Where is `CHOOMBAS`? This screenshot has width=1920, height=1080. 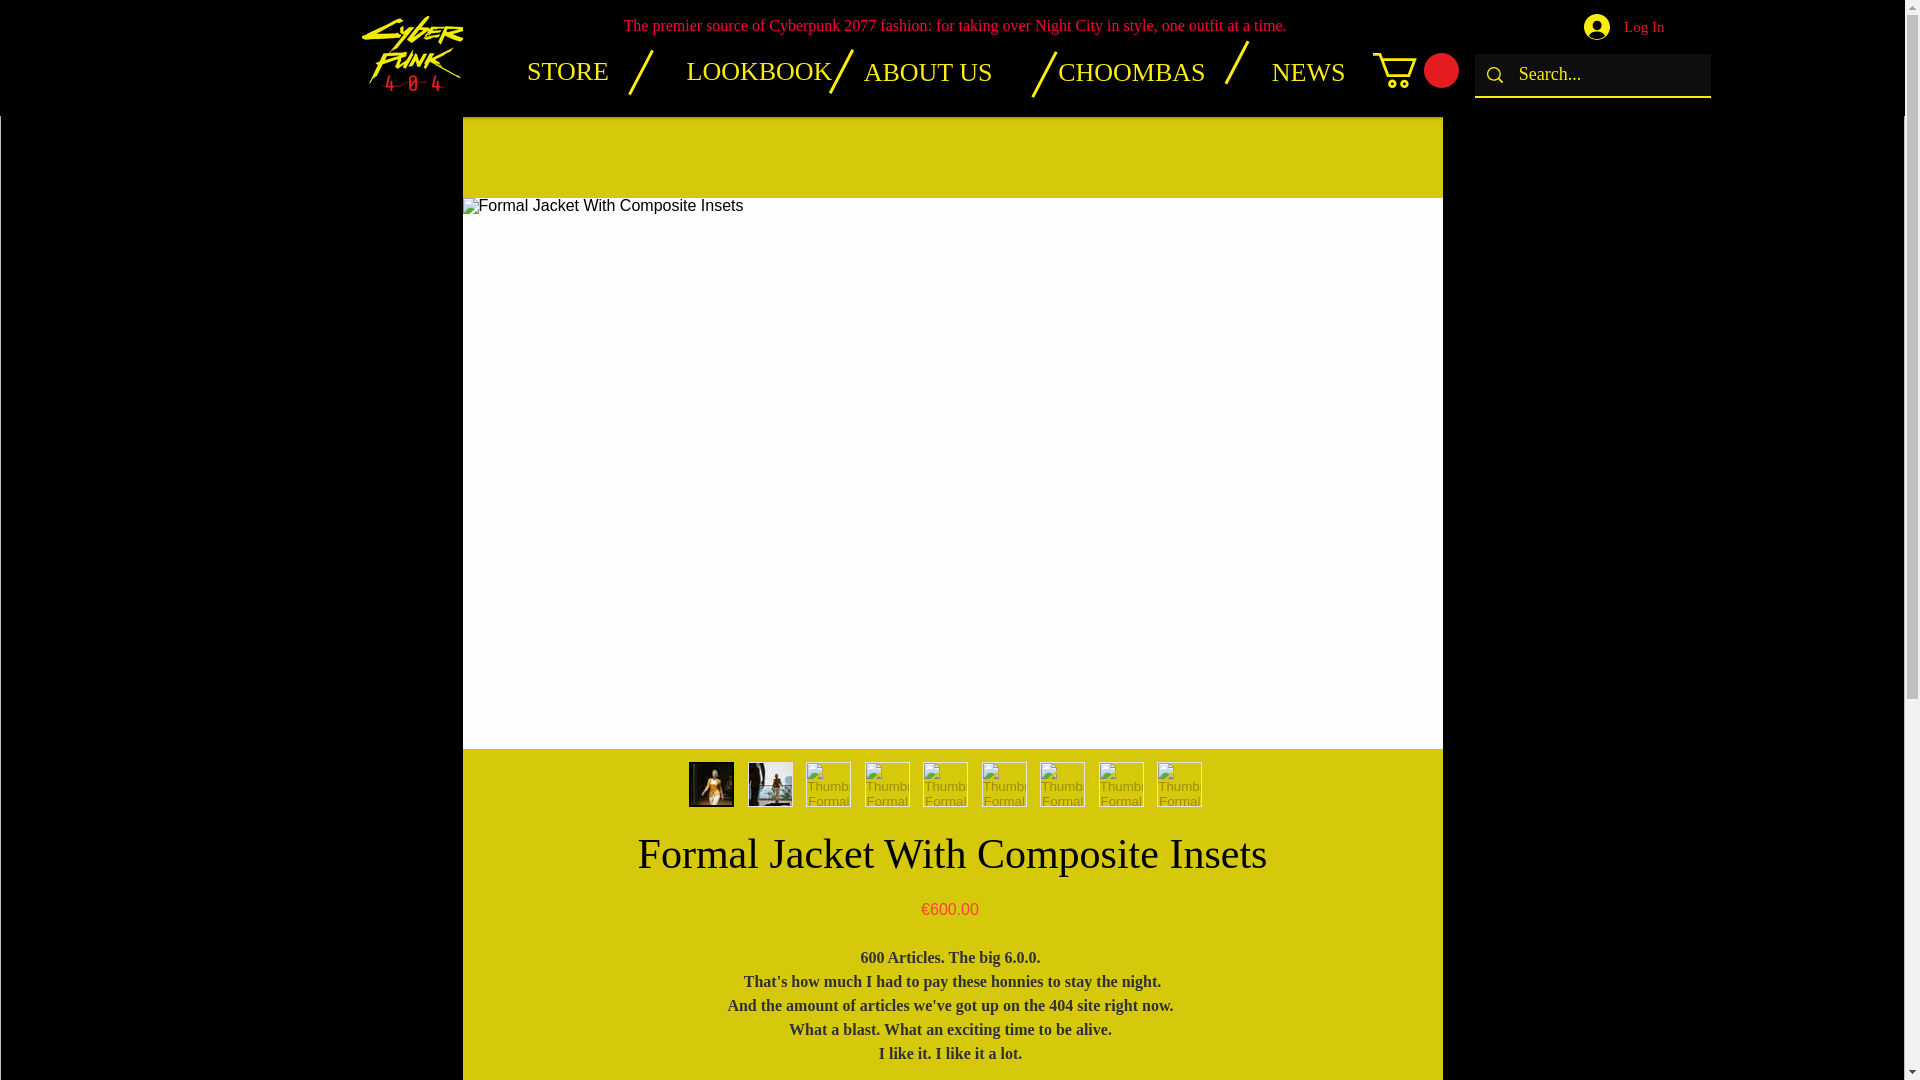
CHOOMBAS is located at coordinates (1114, 72).